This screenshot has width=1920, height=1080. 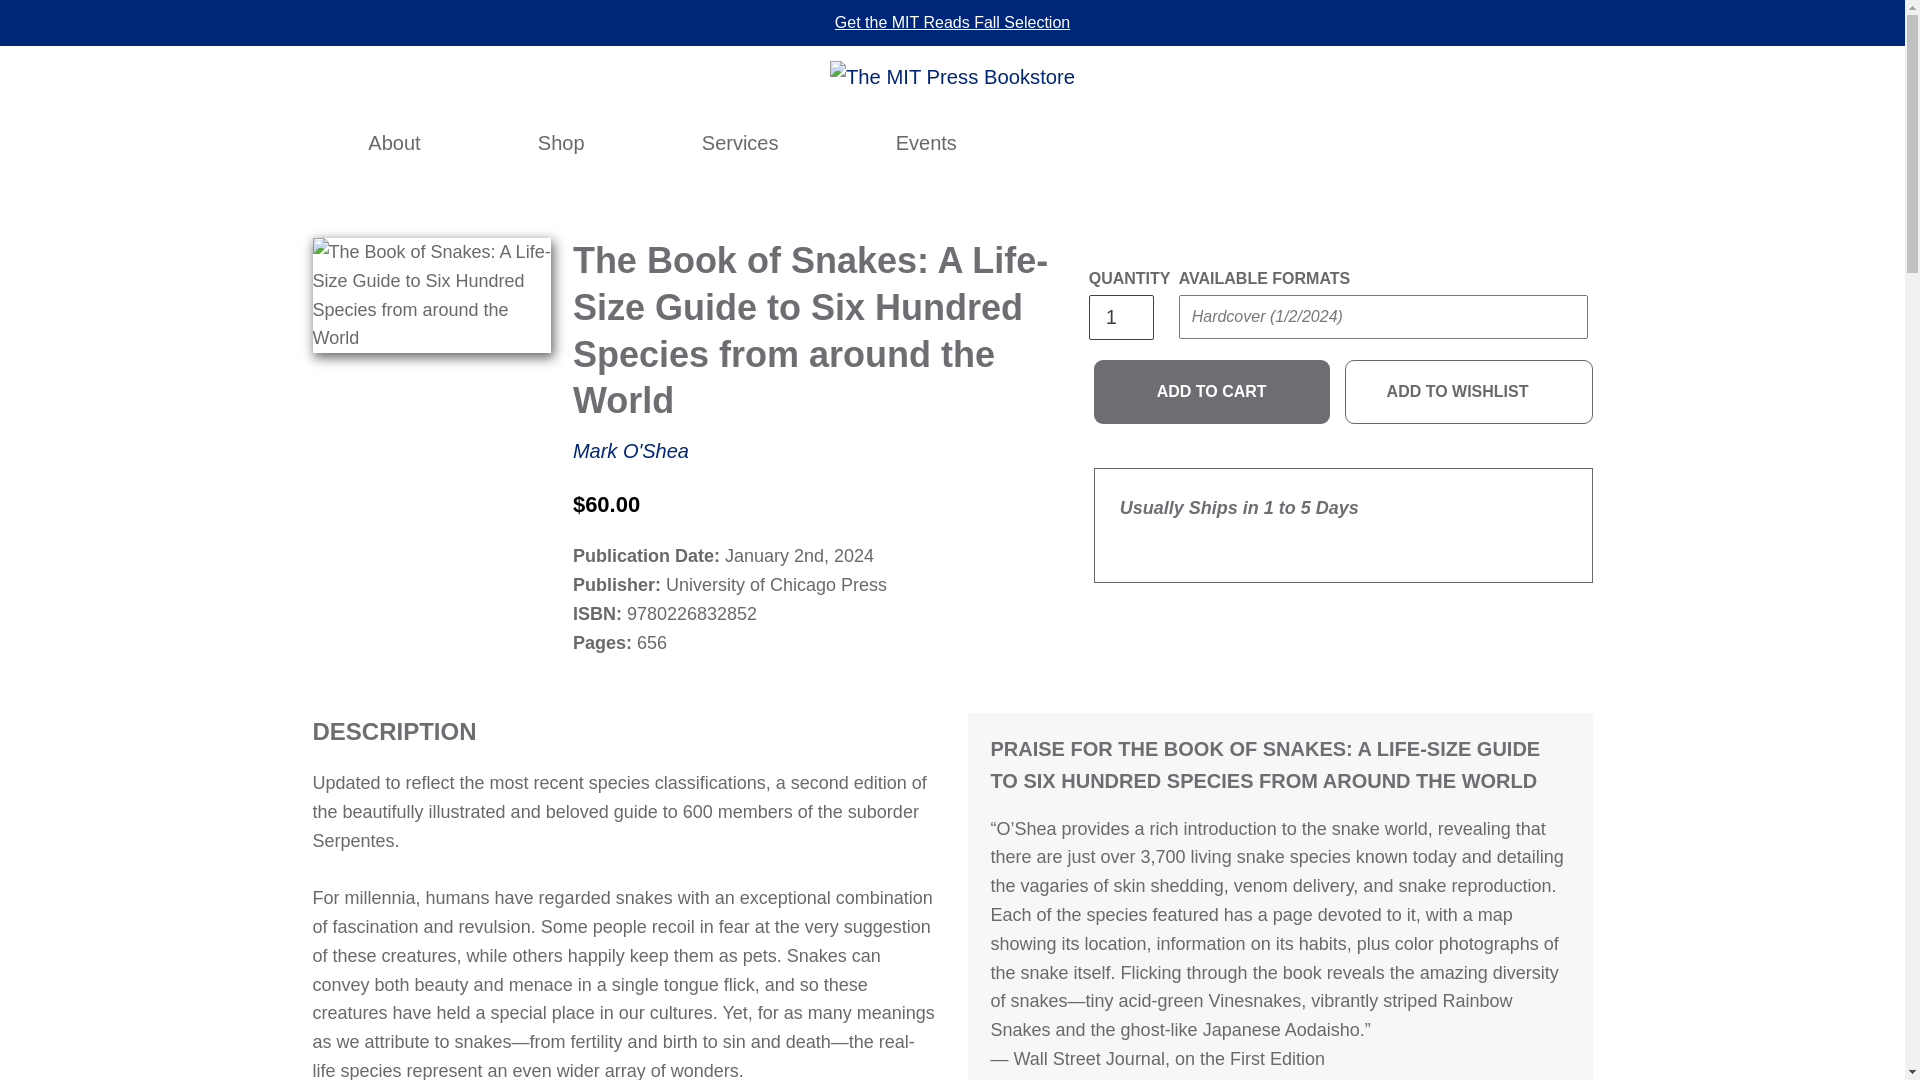 I want to click on Submit, so click(x=1542, y=154).